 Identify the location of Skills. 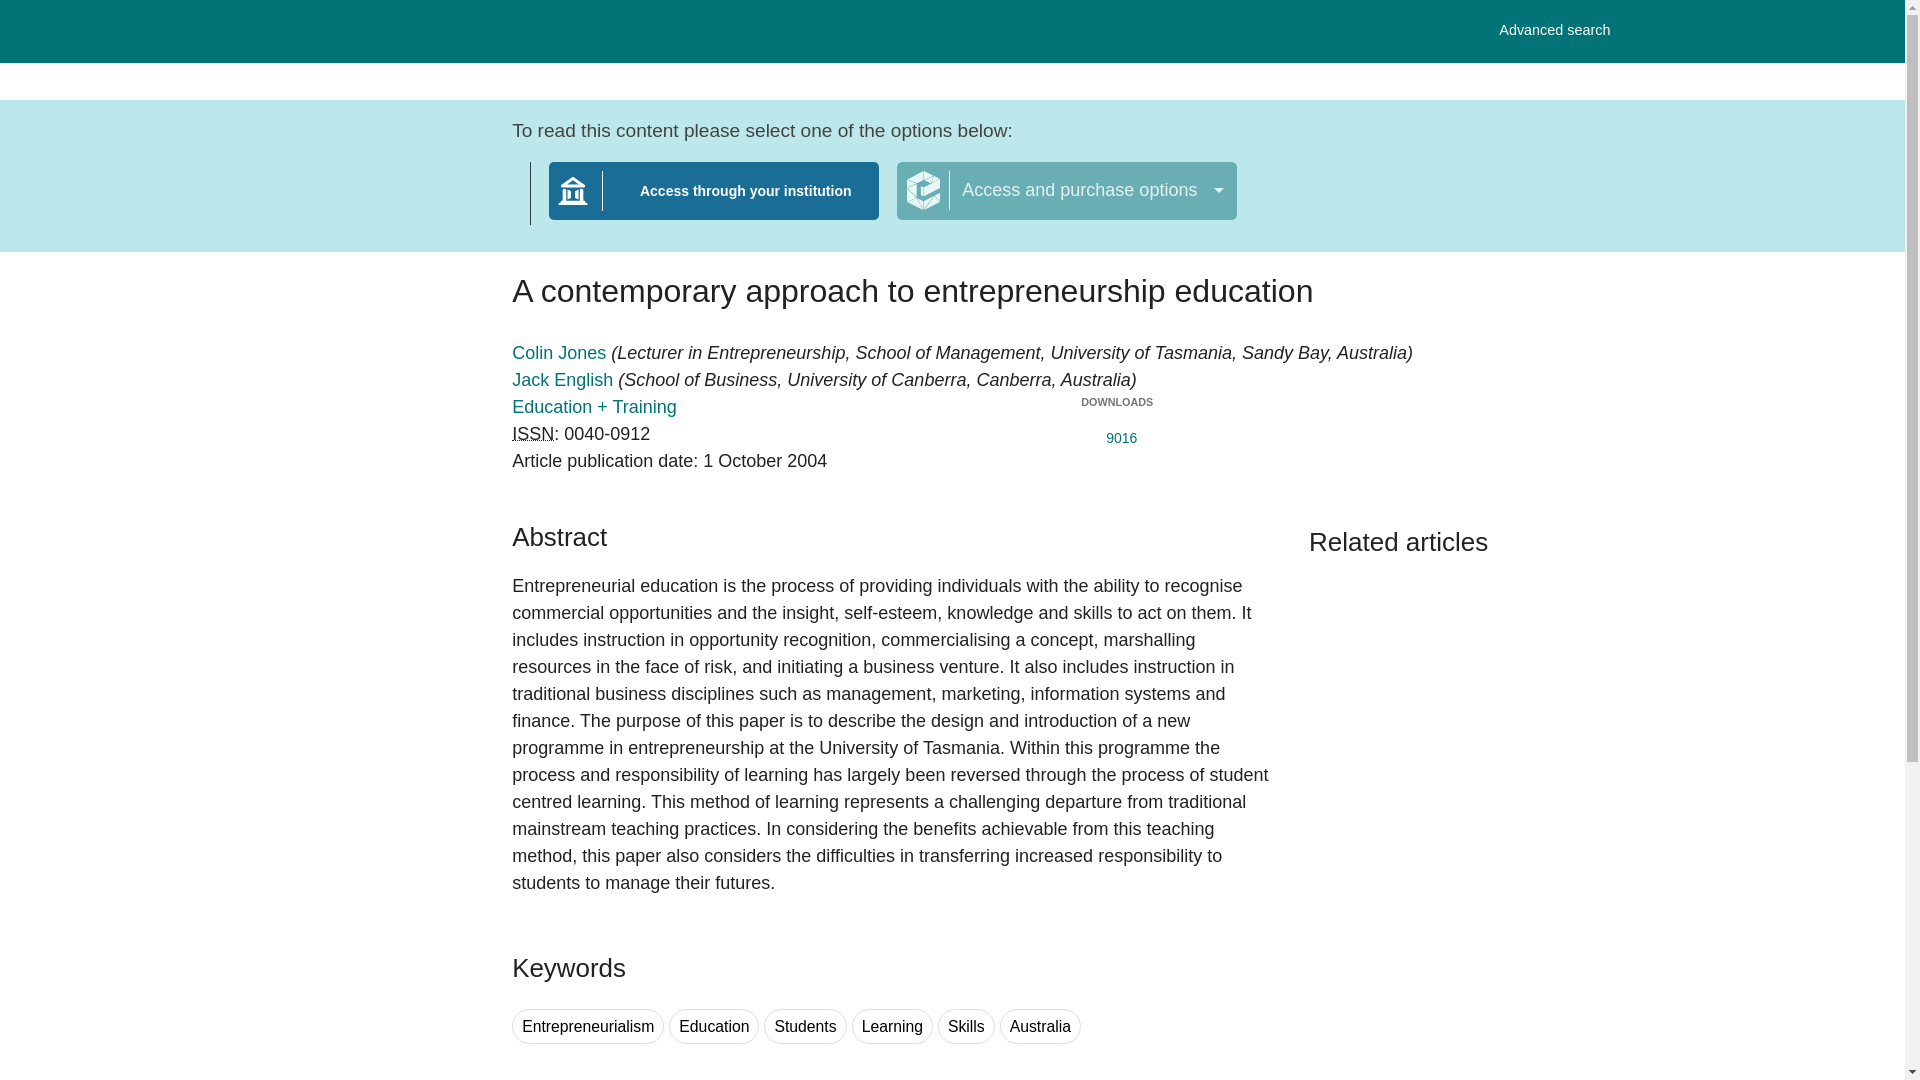
(966, 1026).